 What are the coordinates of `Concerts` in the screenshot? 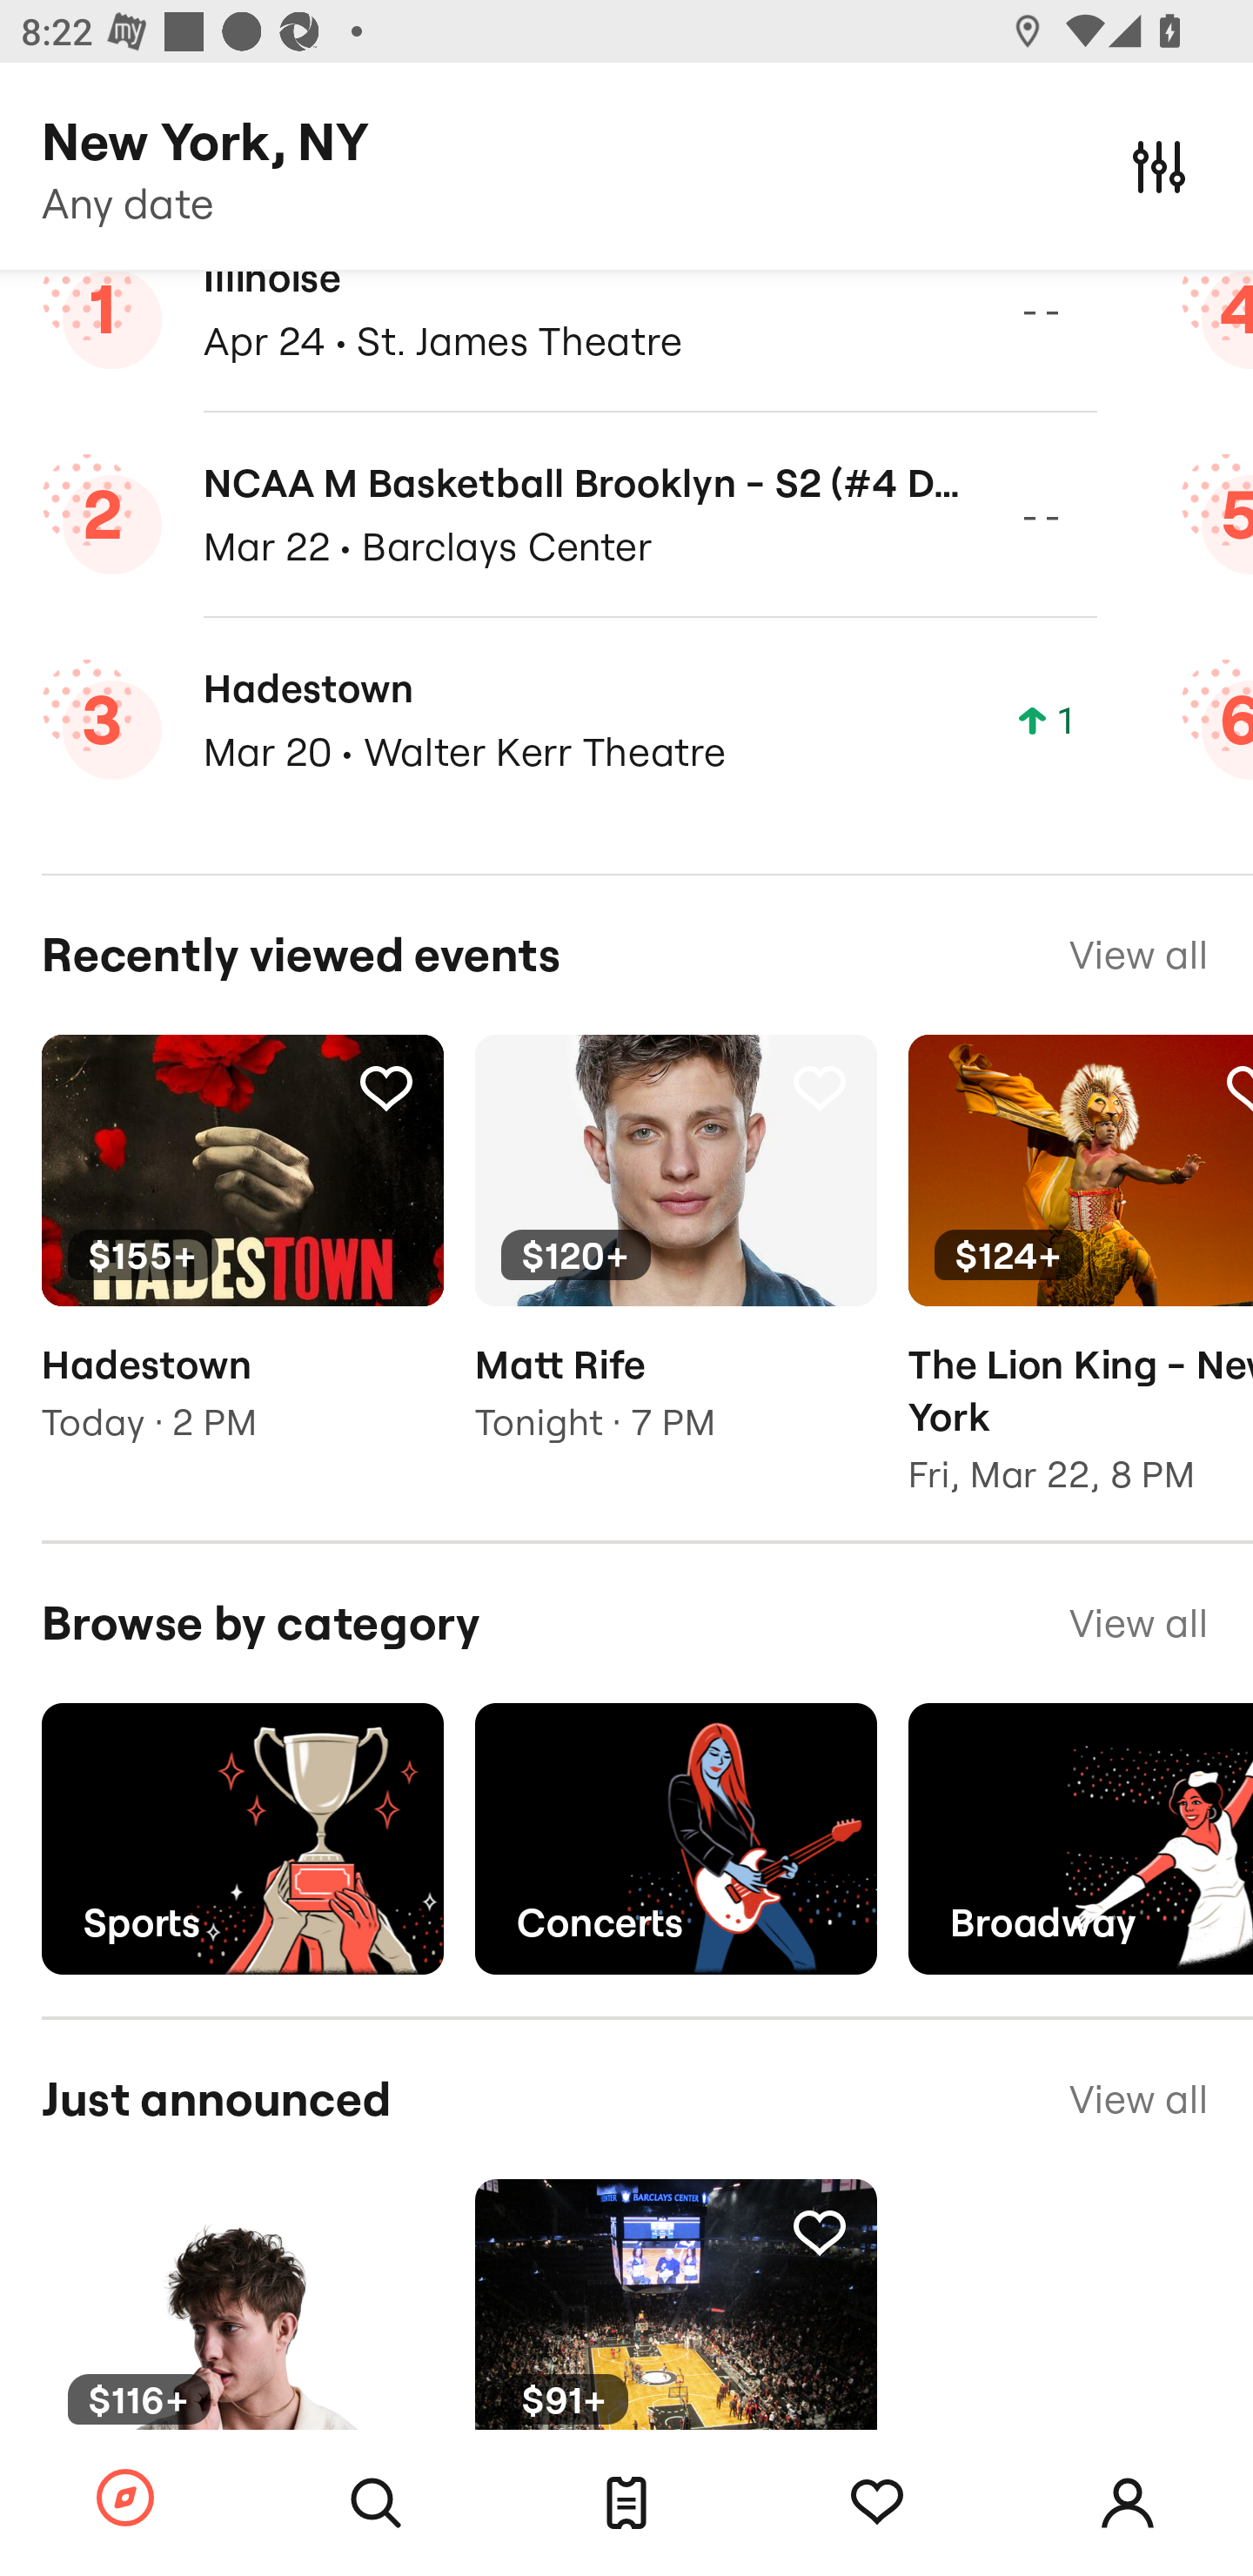 It's located at (675, 1839).